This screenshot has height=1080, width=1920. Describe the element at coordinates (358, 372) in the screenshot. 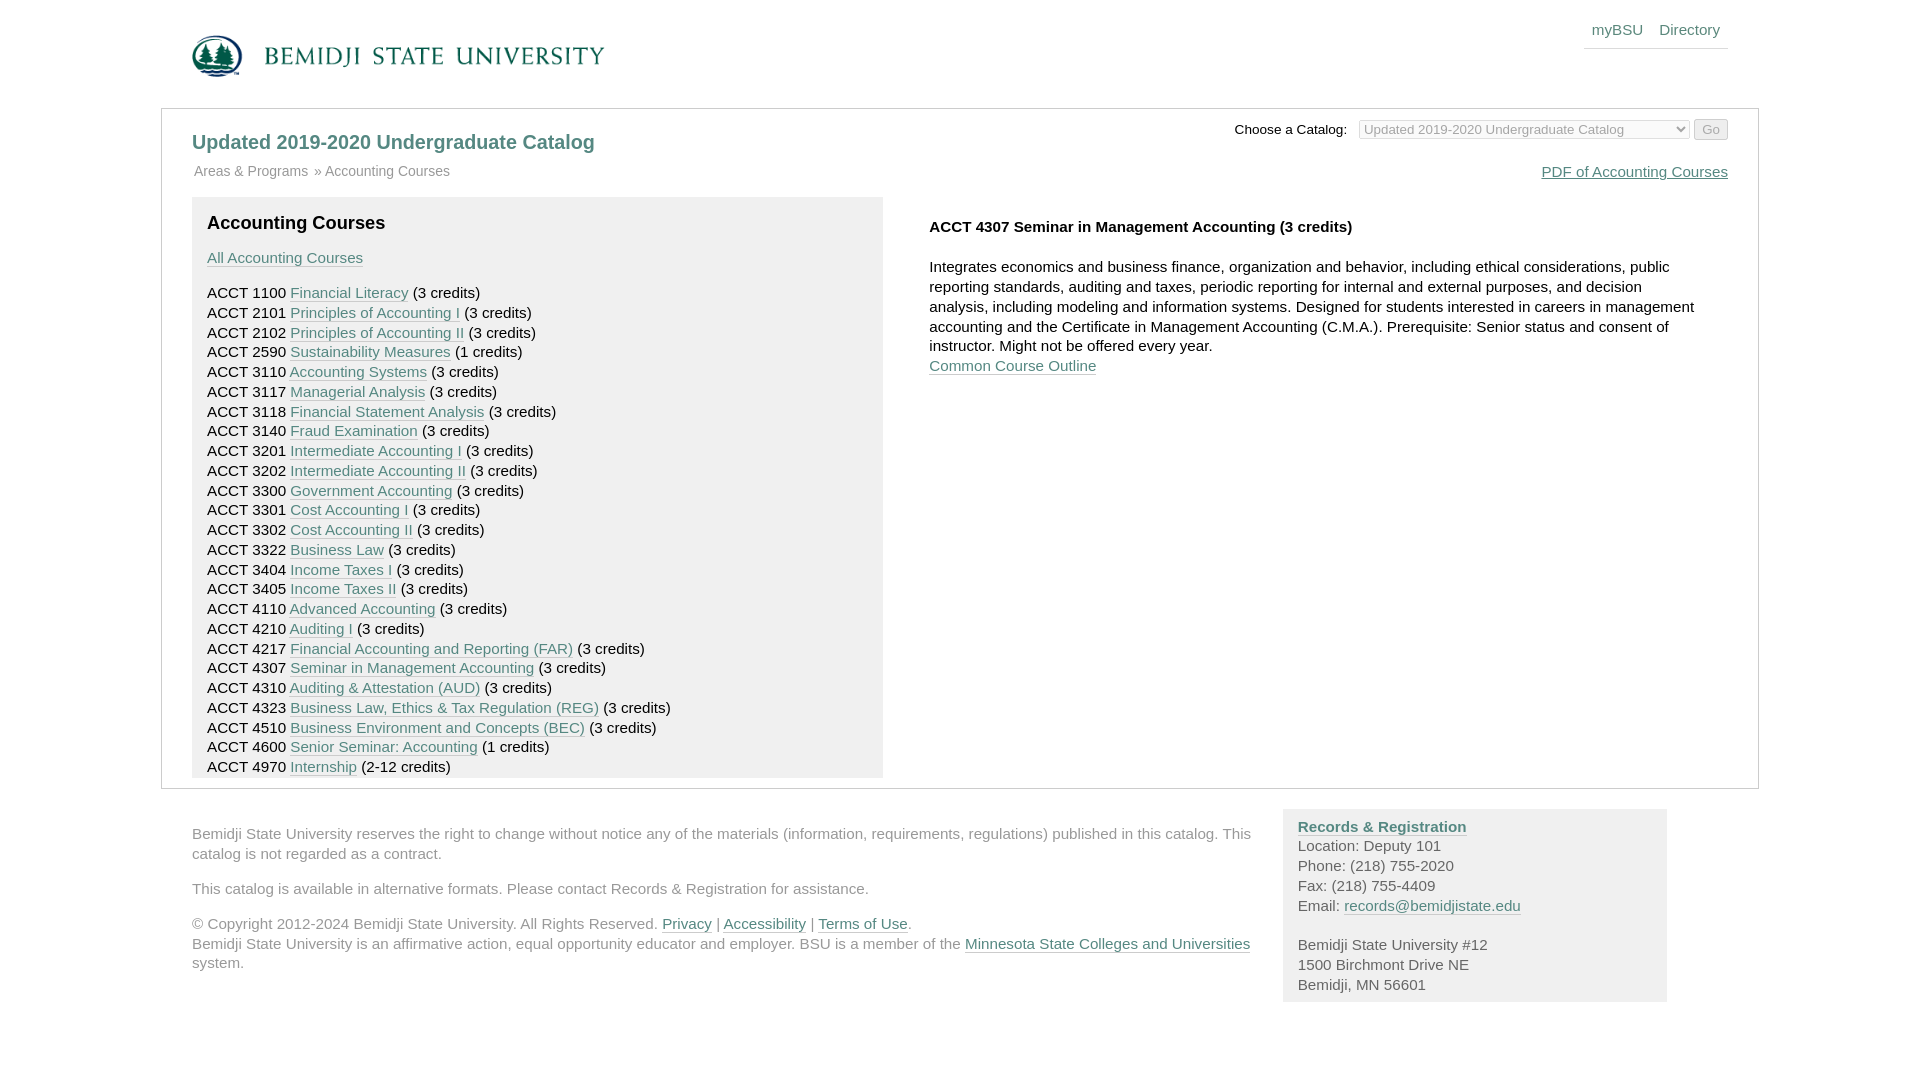

I see `Accounting Systems` at that location.